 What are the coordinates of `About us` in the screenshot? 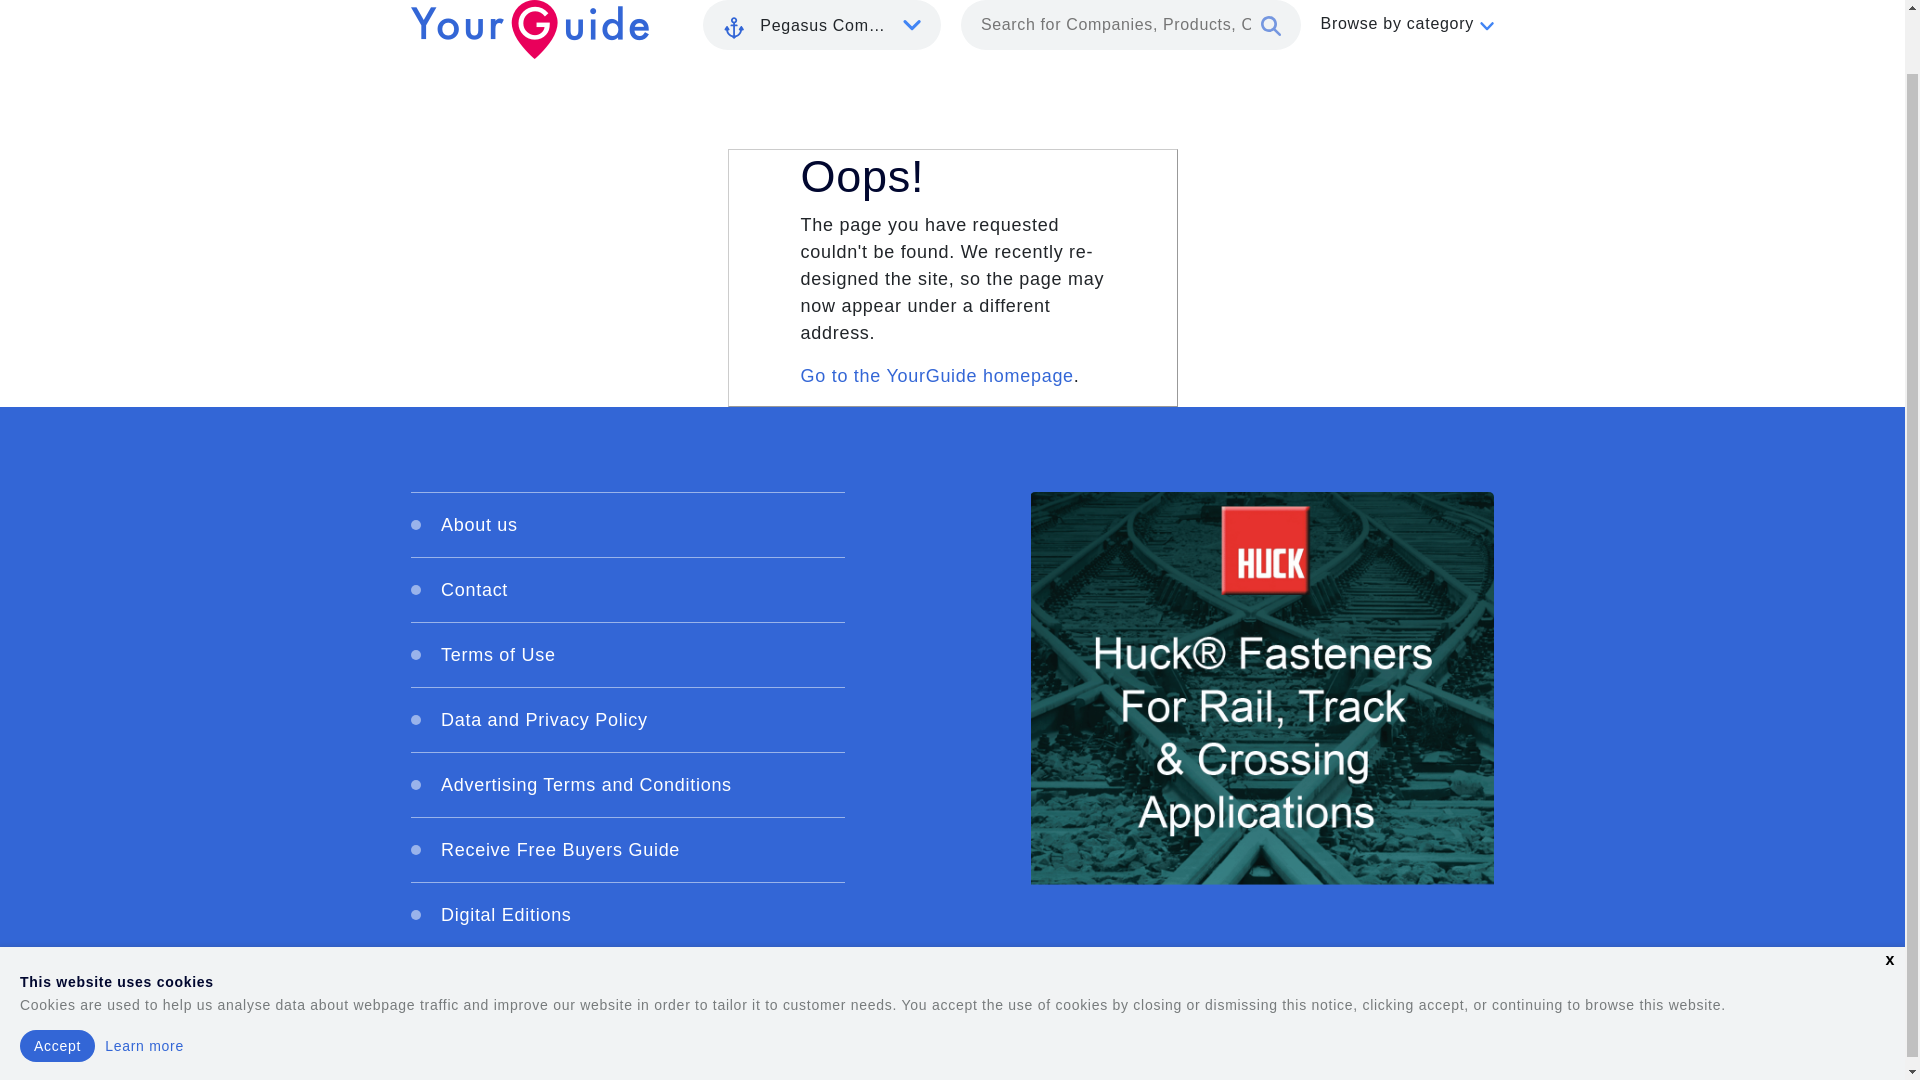 It's located at (627, 524).